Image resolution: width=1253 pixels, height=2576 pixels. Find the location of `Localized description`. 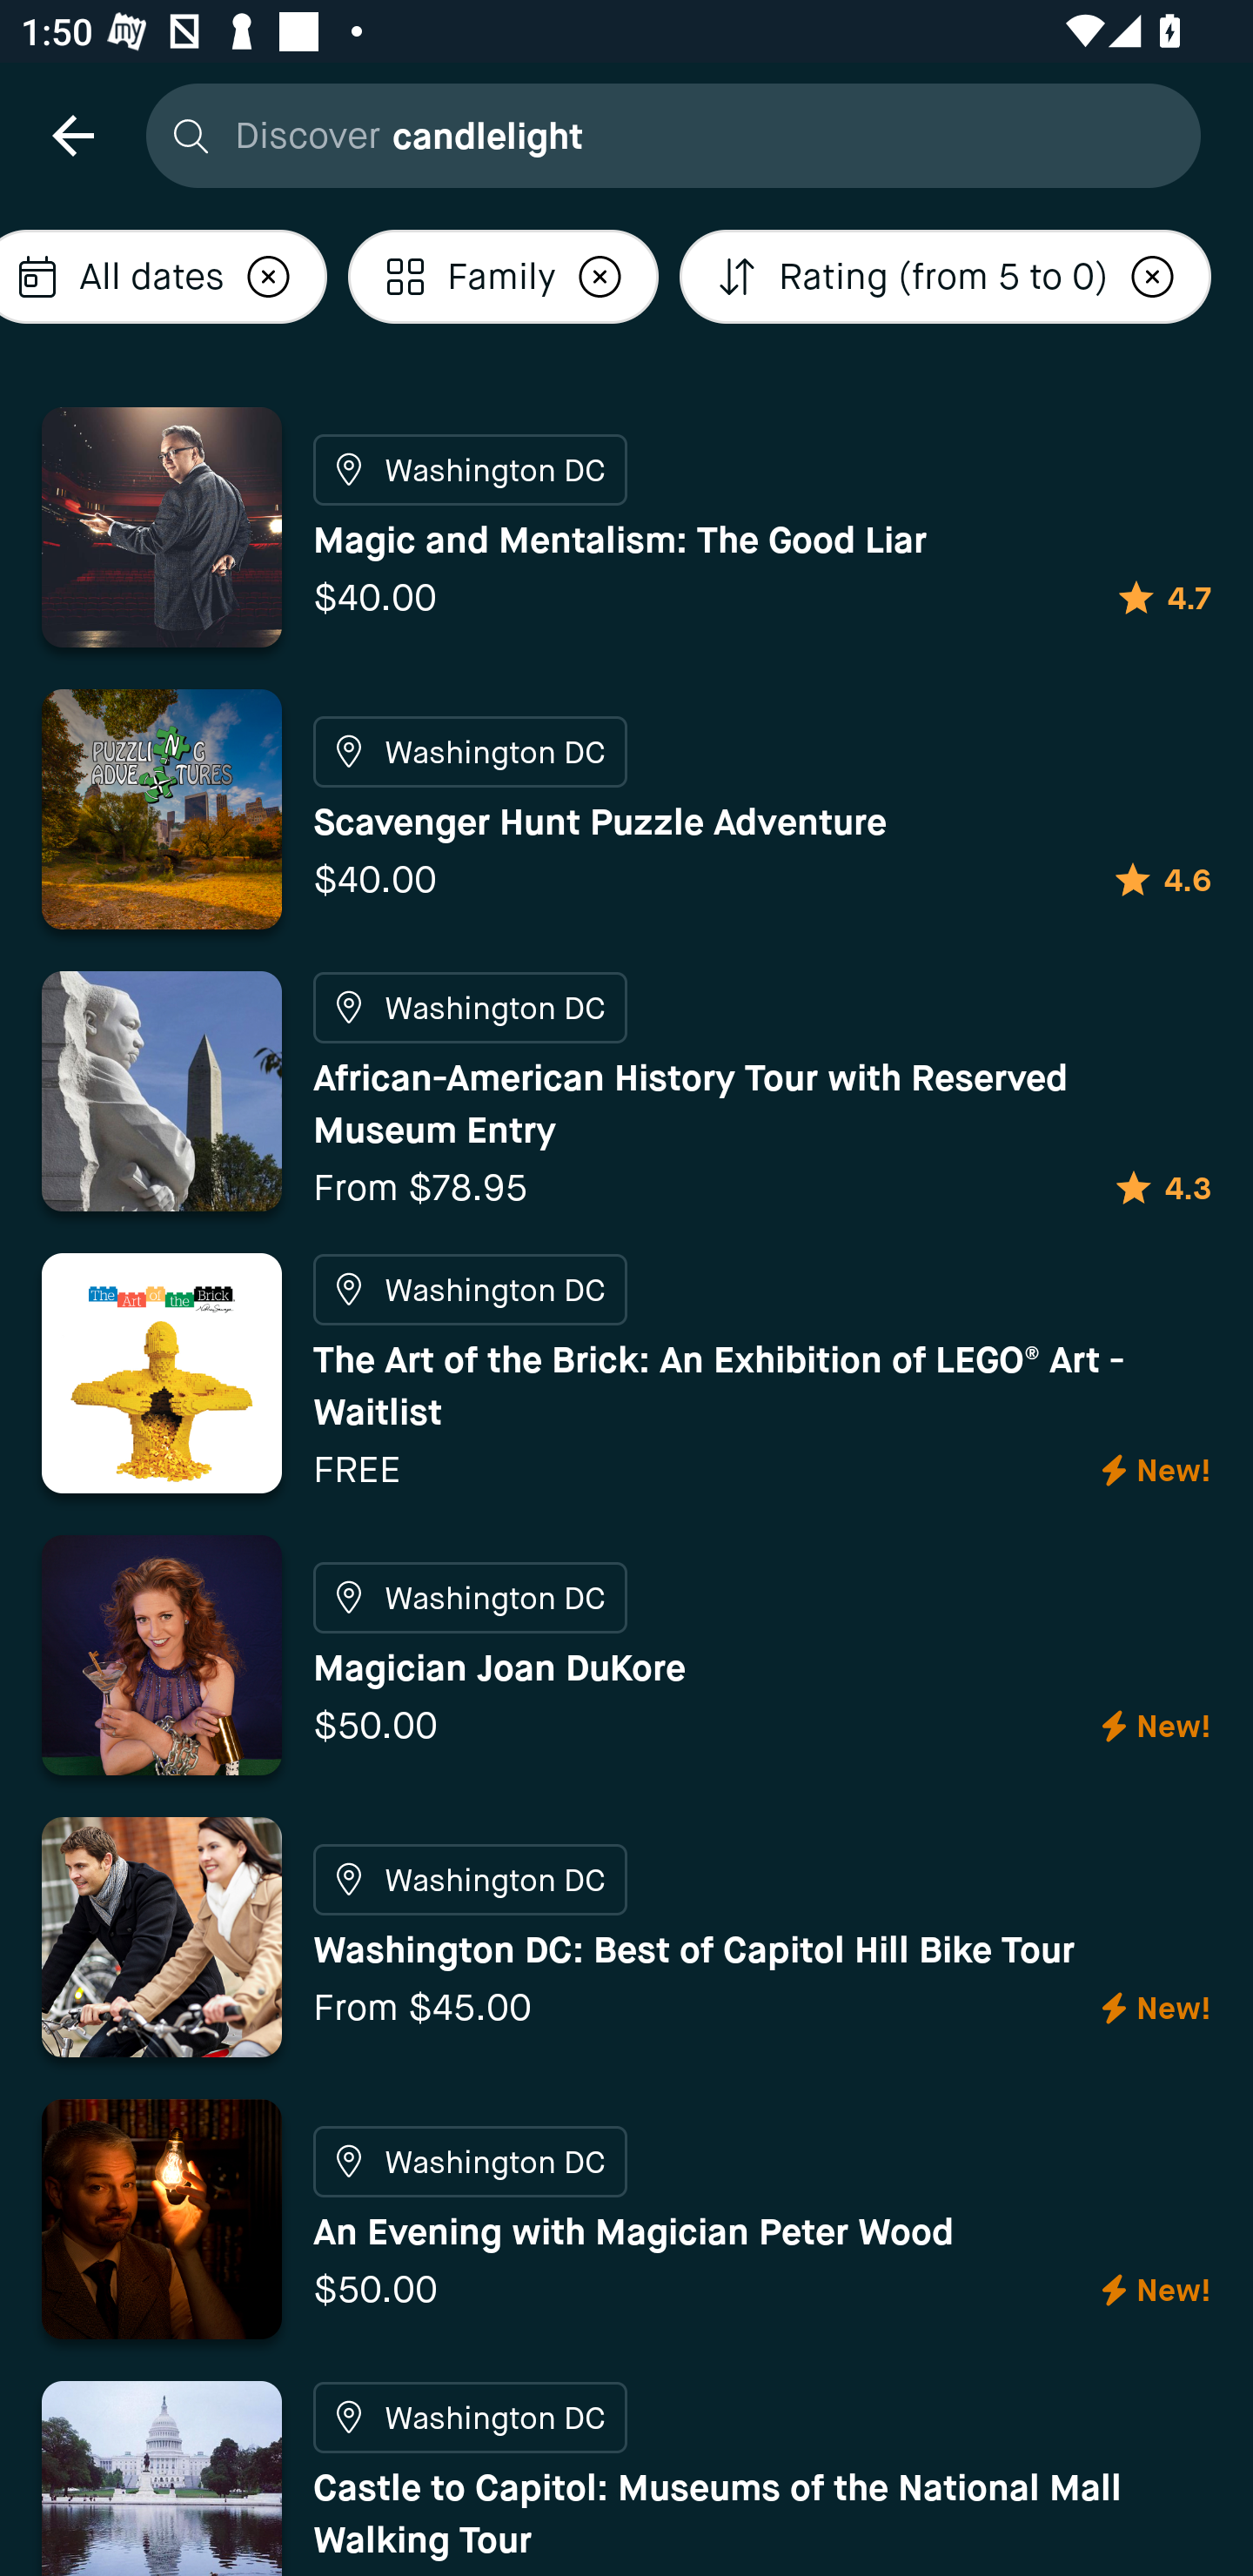

Localized description is located at coordinates (1152, 277).